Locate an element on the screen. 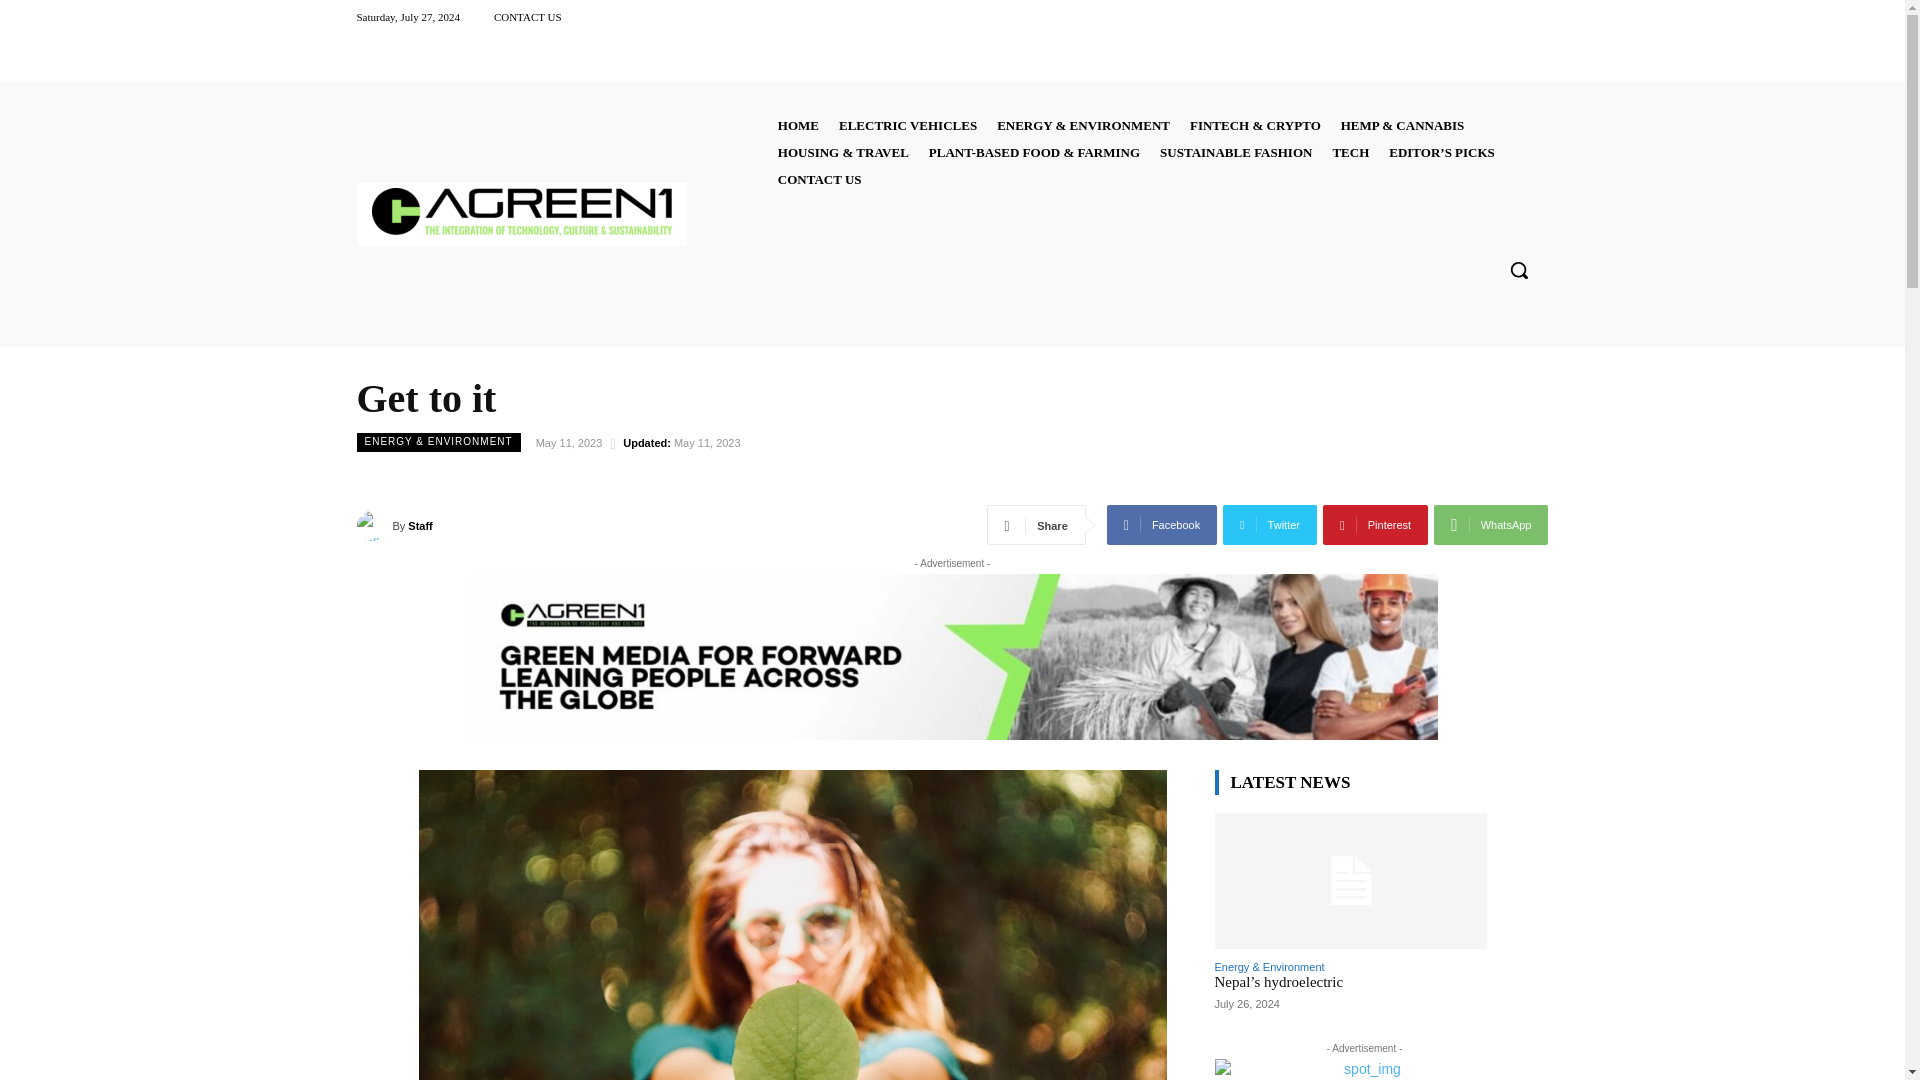  Facebook is located at coordinates (1162, 525).